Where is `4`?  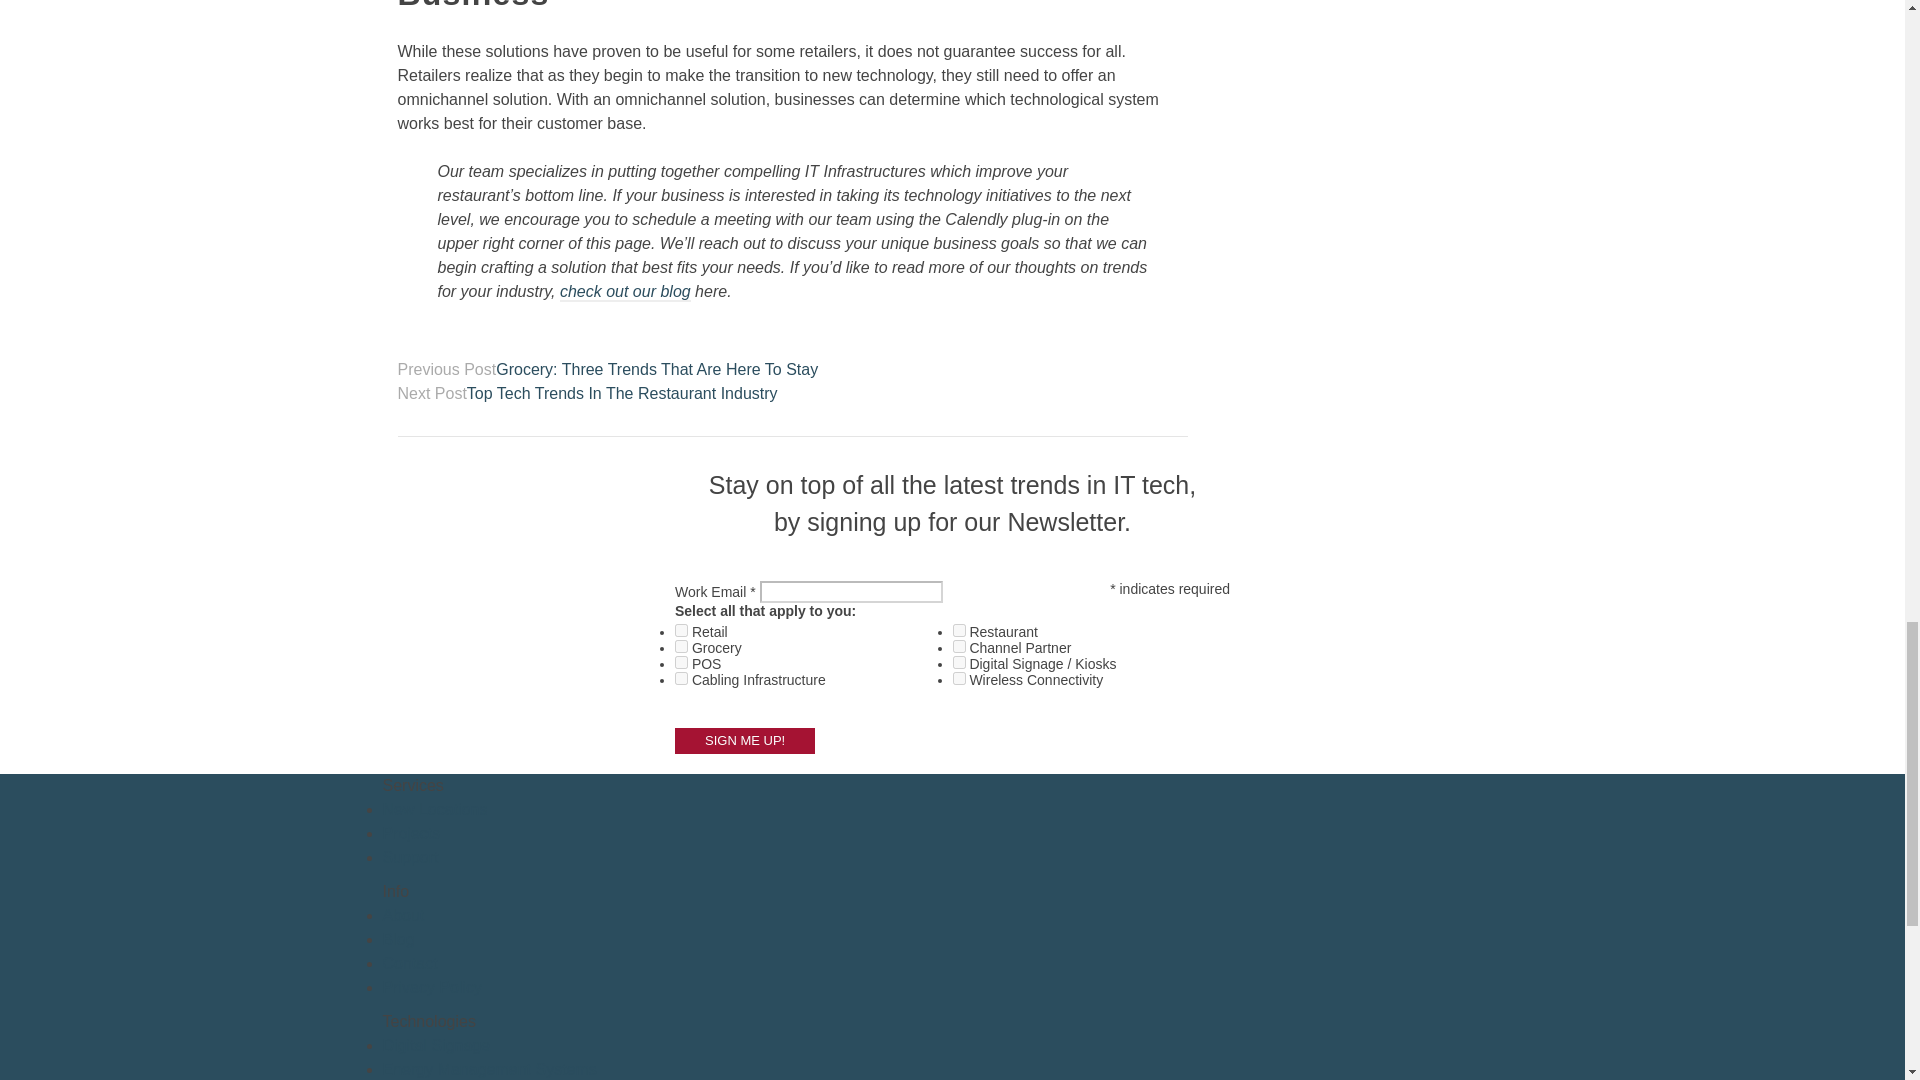
4 is located at coordinates (681, 646).